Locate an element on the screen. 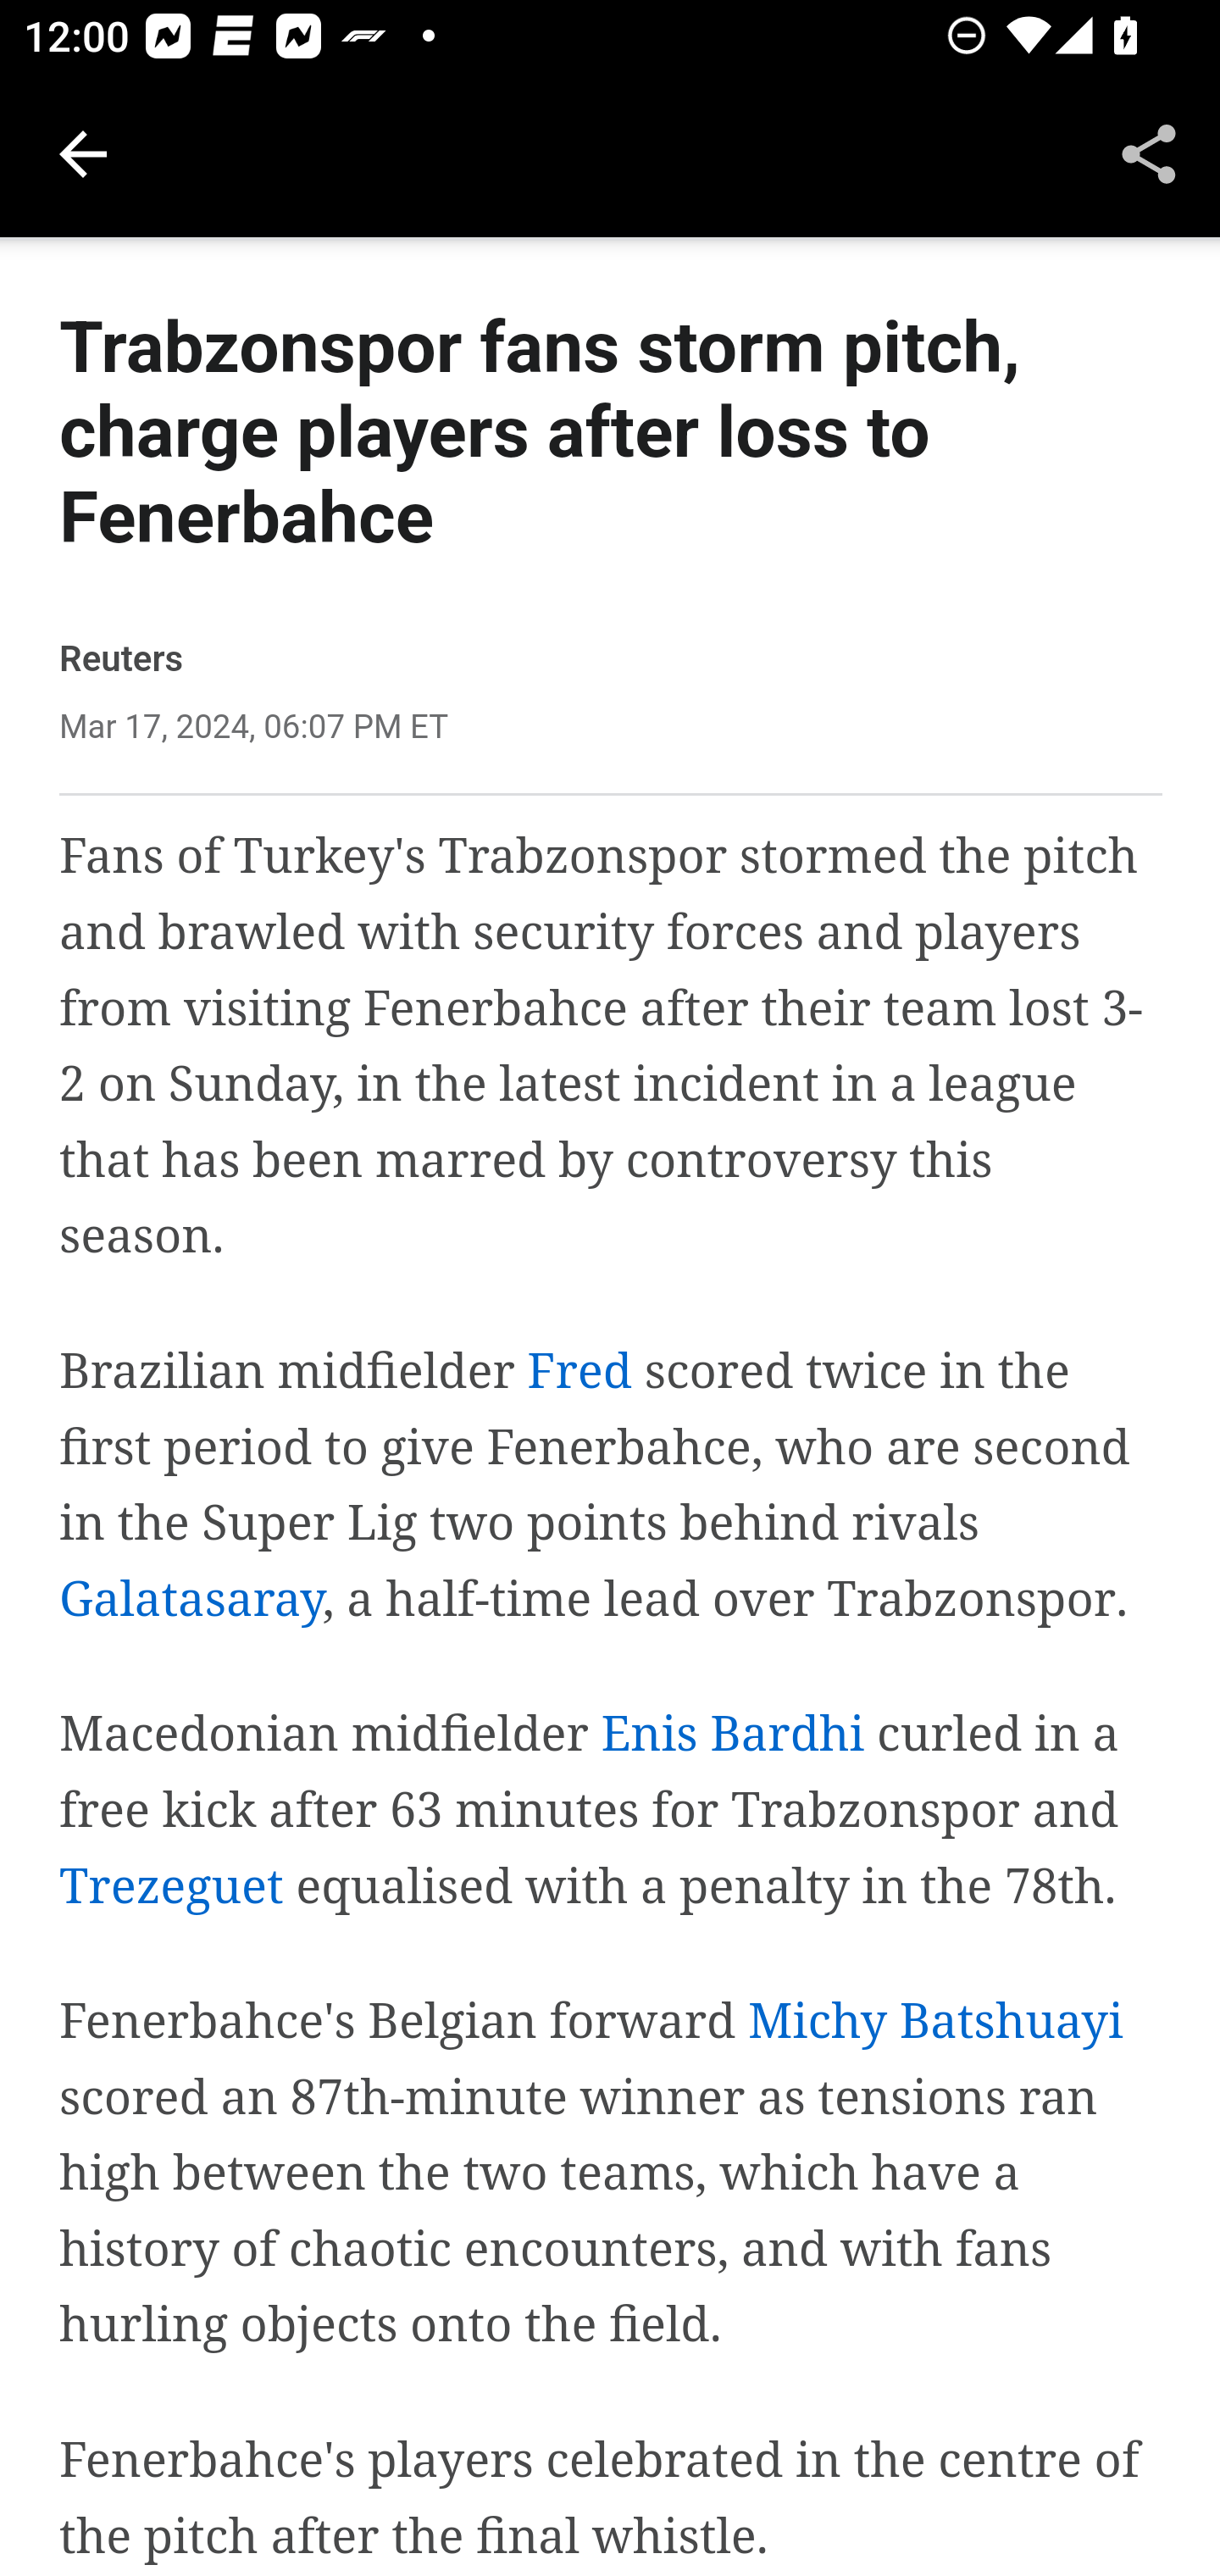  Navigate up is located at coordinates (83, 154).